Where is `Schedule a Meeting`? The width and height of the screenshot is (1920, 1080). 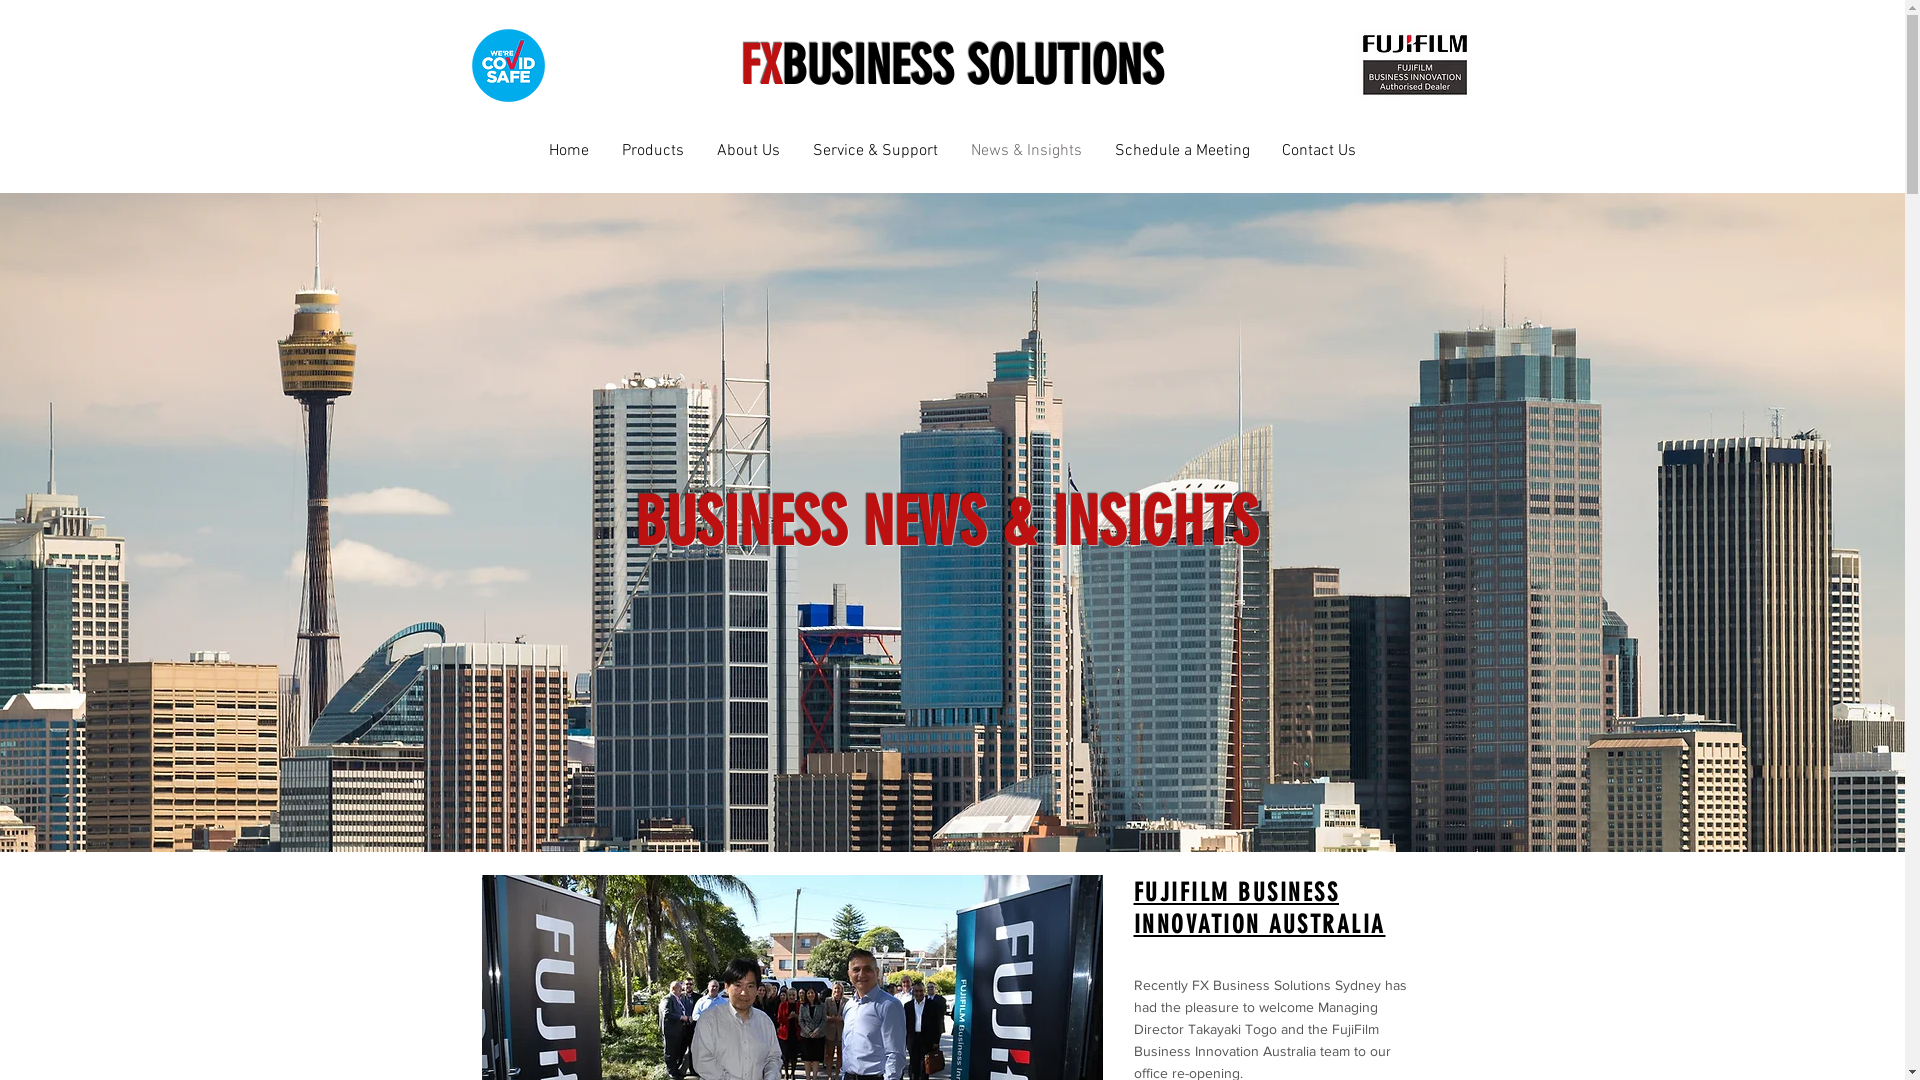 Schedule a Meeting is located at coordinates (1182, 151).